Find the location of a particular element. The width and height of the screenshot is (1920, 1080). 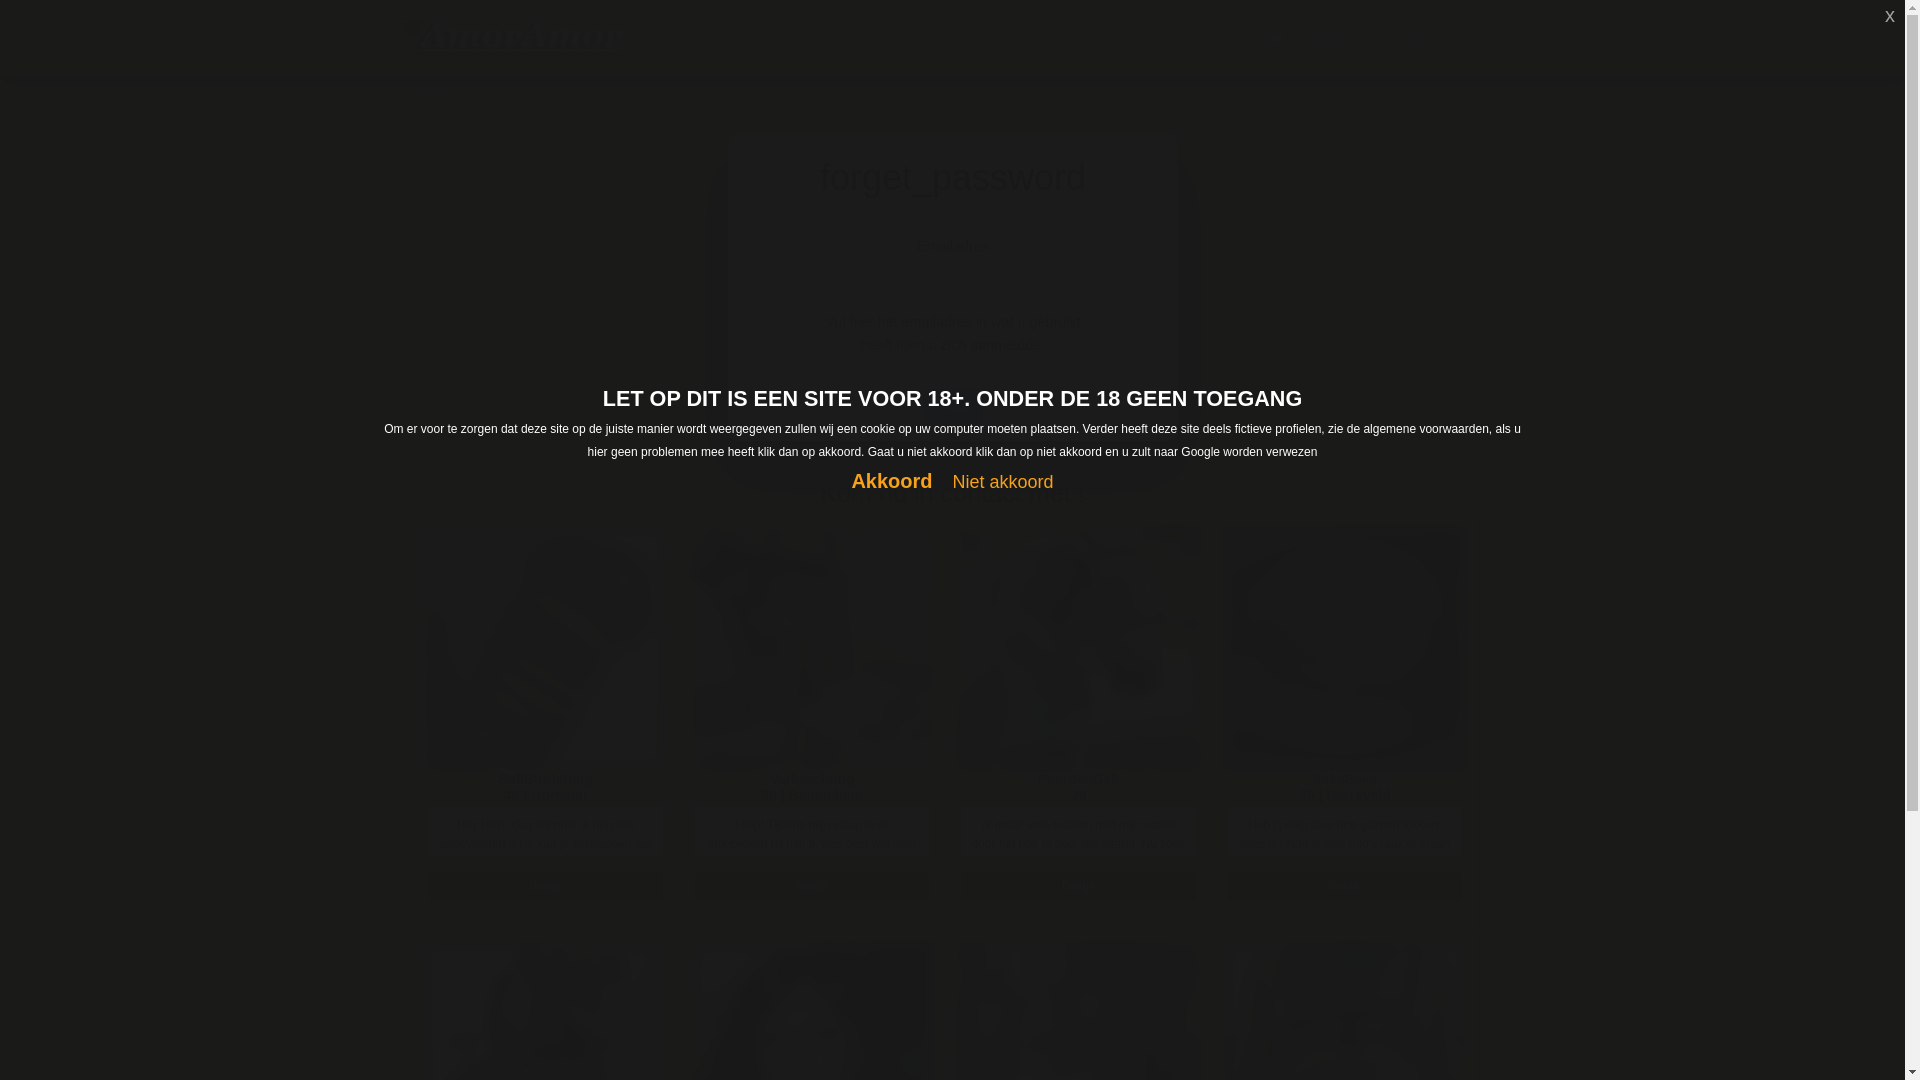

Bekijk is located at coordinates (1345, 886).